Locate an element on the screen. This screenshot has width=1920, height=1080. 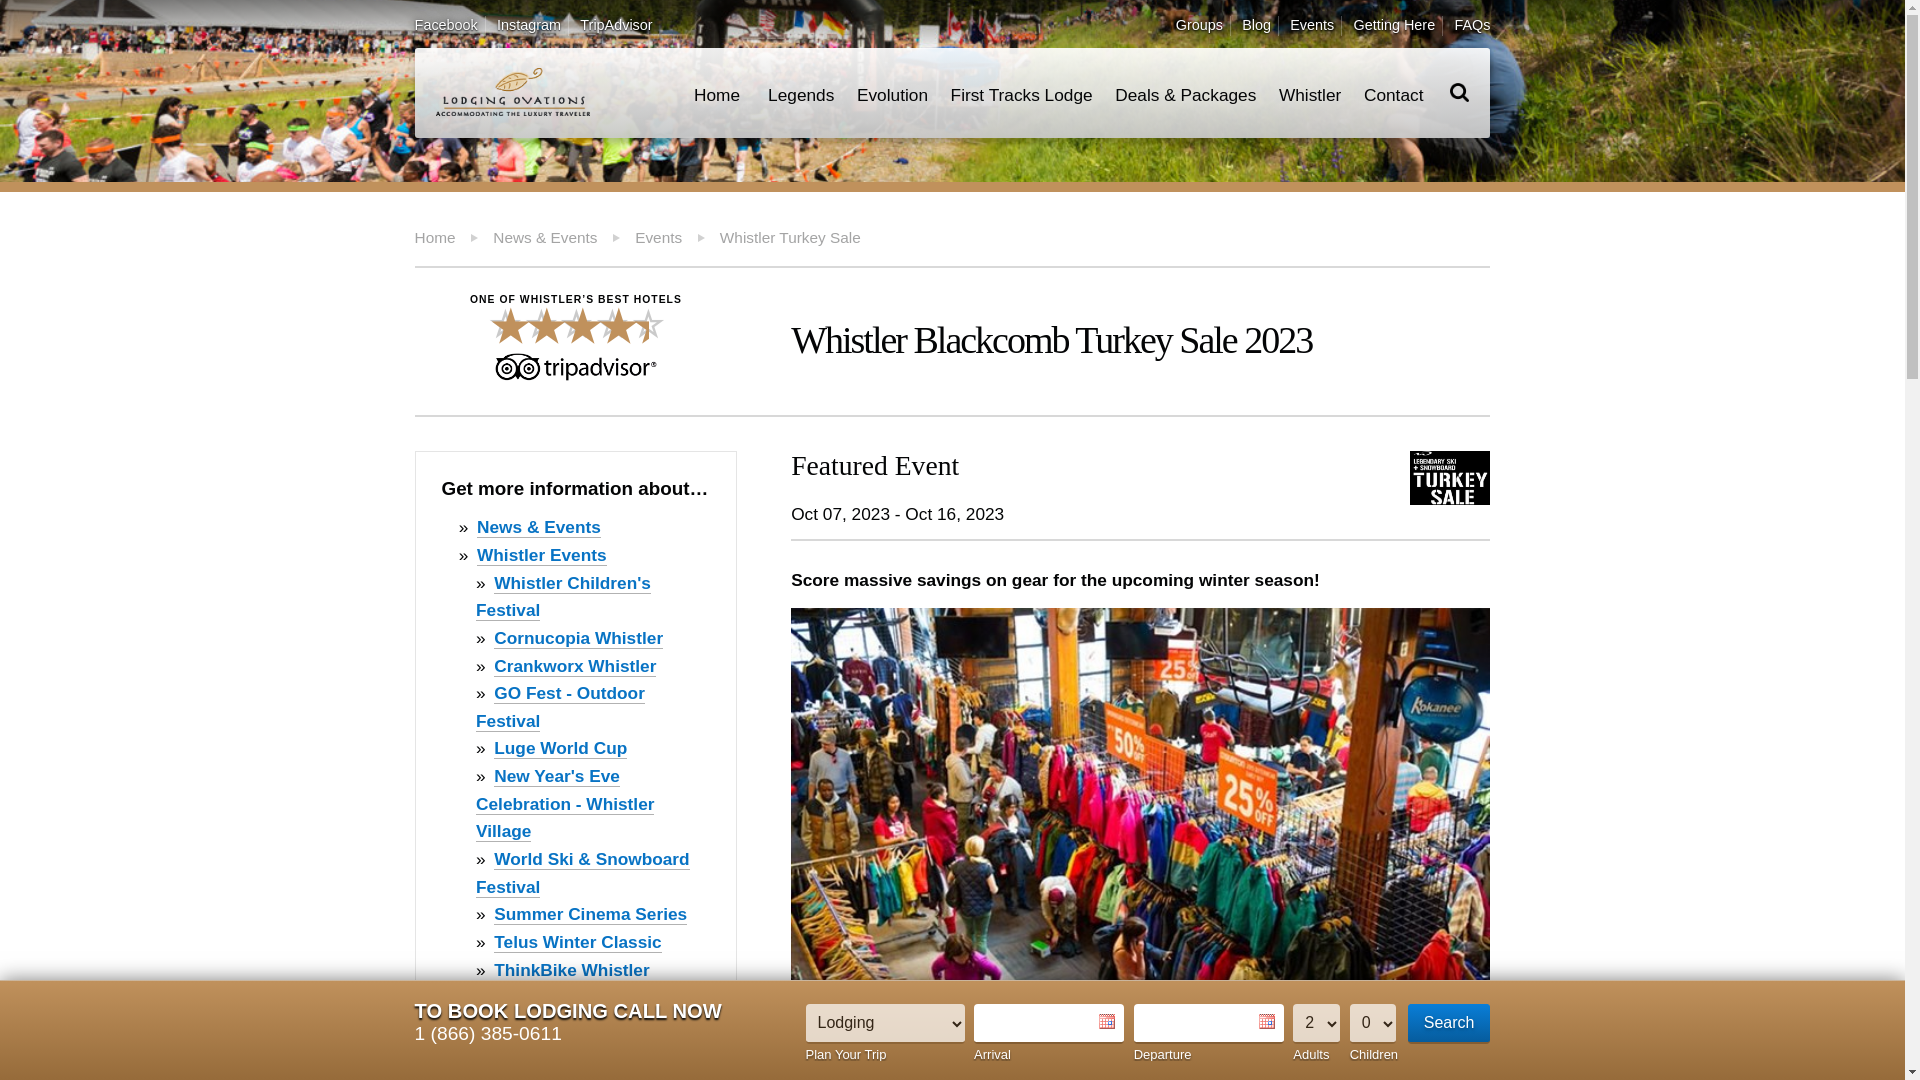
TO BOOK LODGING CALL NOW is located at coordinates (568, 1010).